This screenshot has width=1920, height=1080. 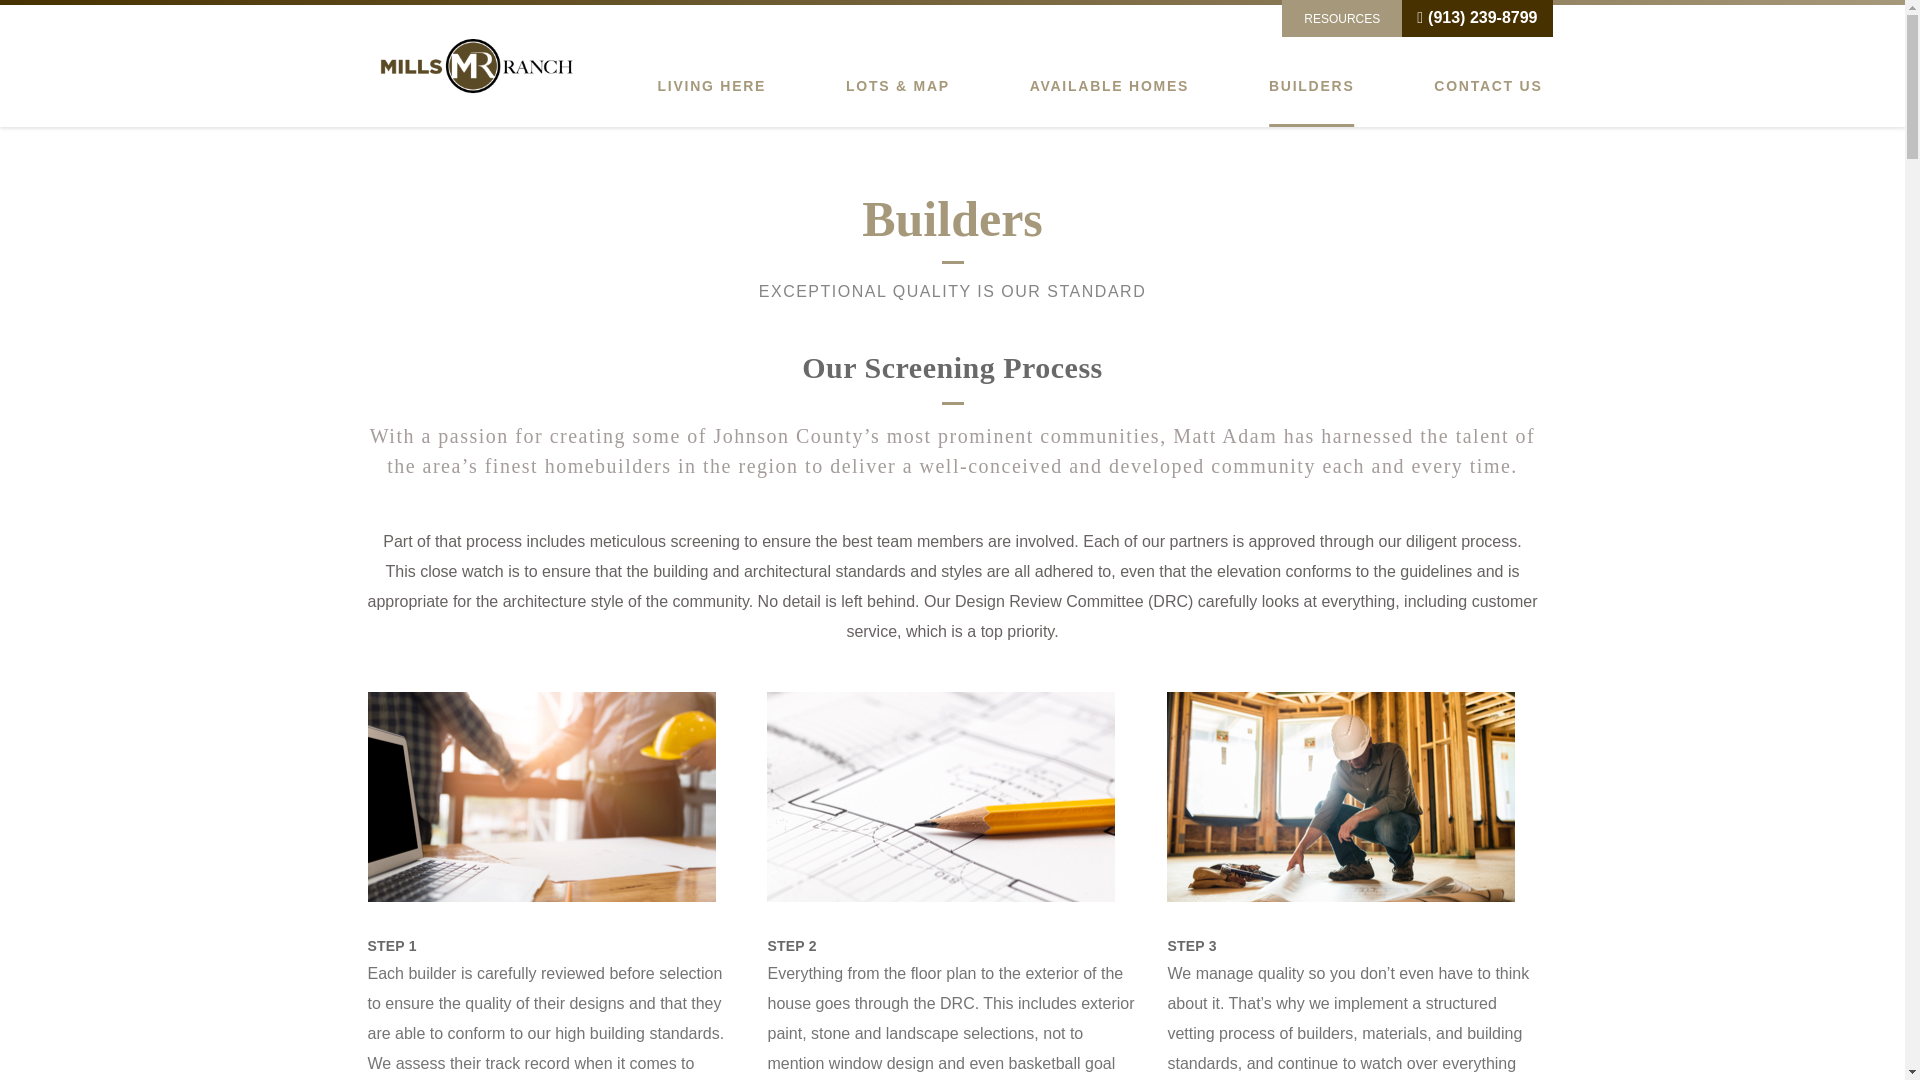 I want to click on BUILDERS, so click(x=1312, y=86).